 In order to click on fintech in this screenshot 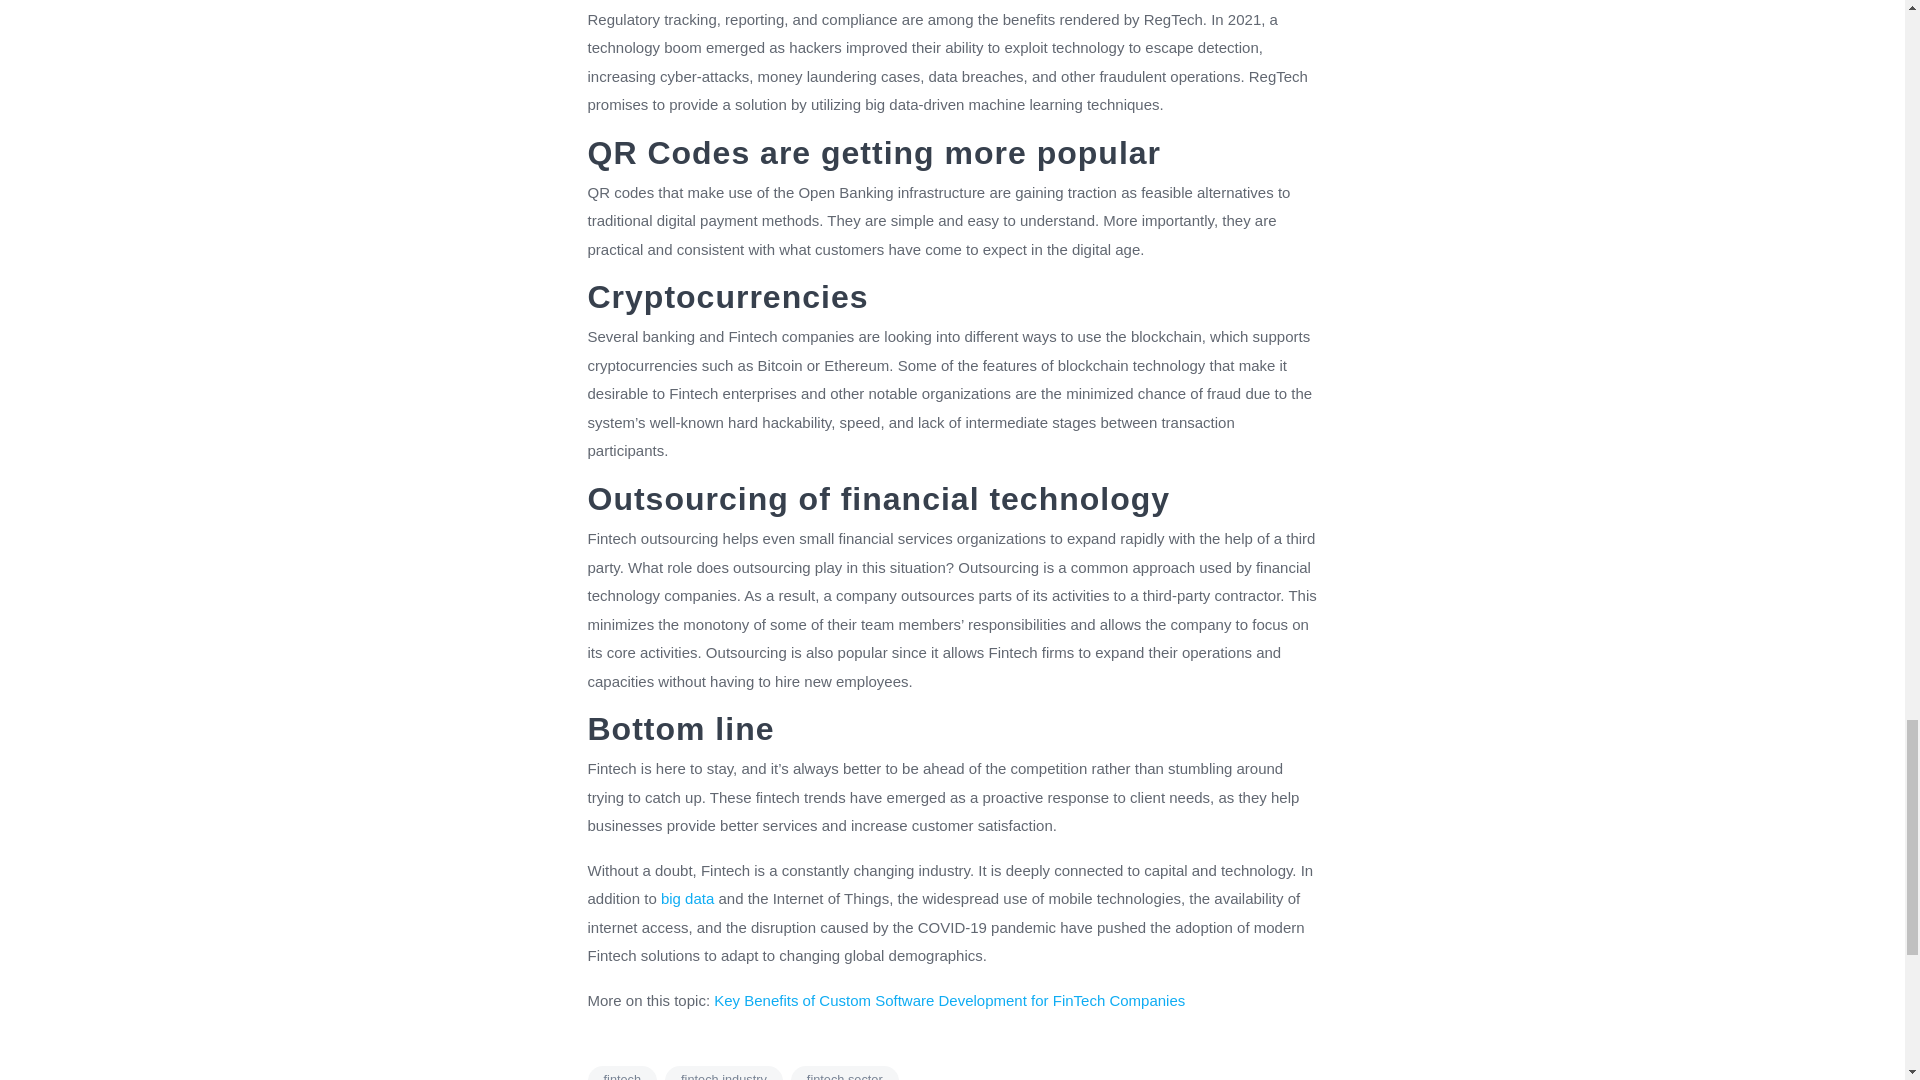, I will do `click(622, 1072)`.